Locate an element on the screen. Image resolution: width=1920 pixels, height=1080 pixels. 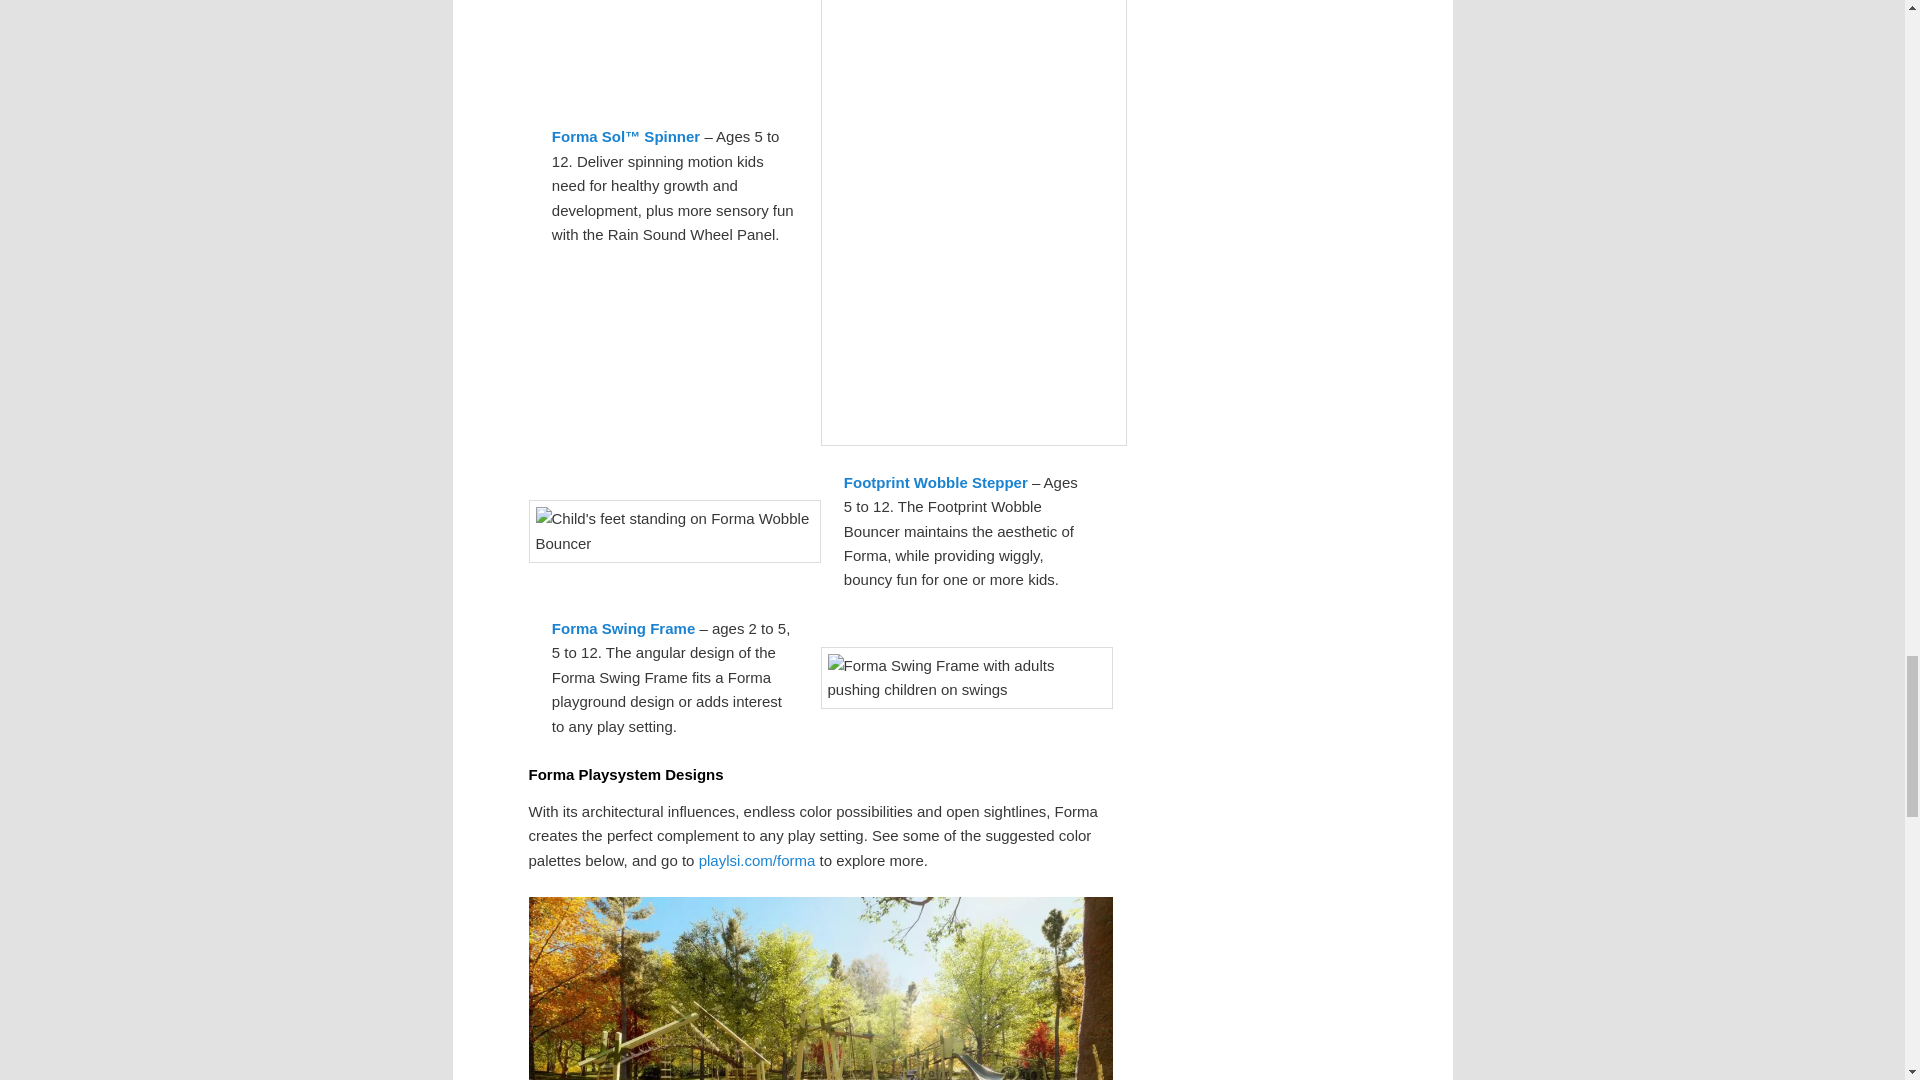
Forma Swing Frame is located at coordinates (624, 628).